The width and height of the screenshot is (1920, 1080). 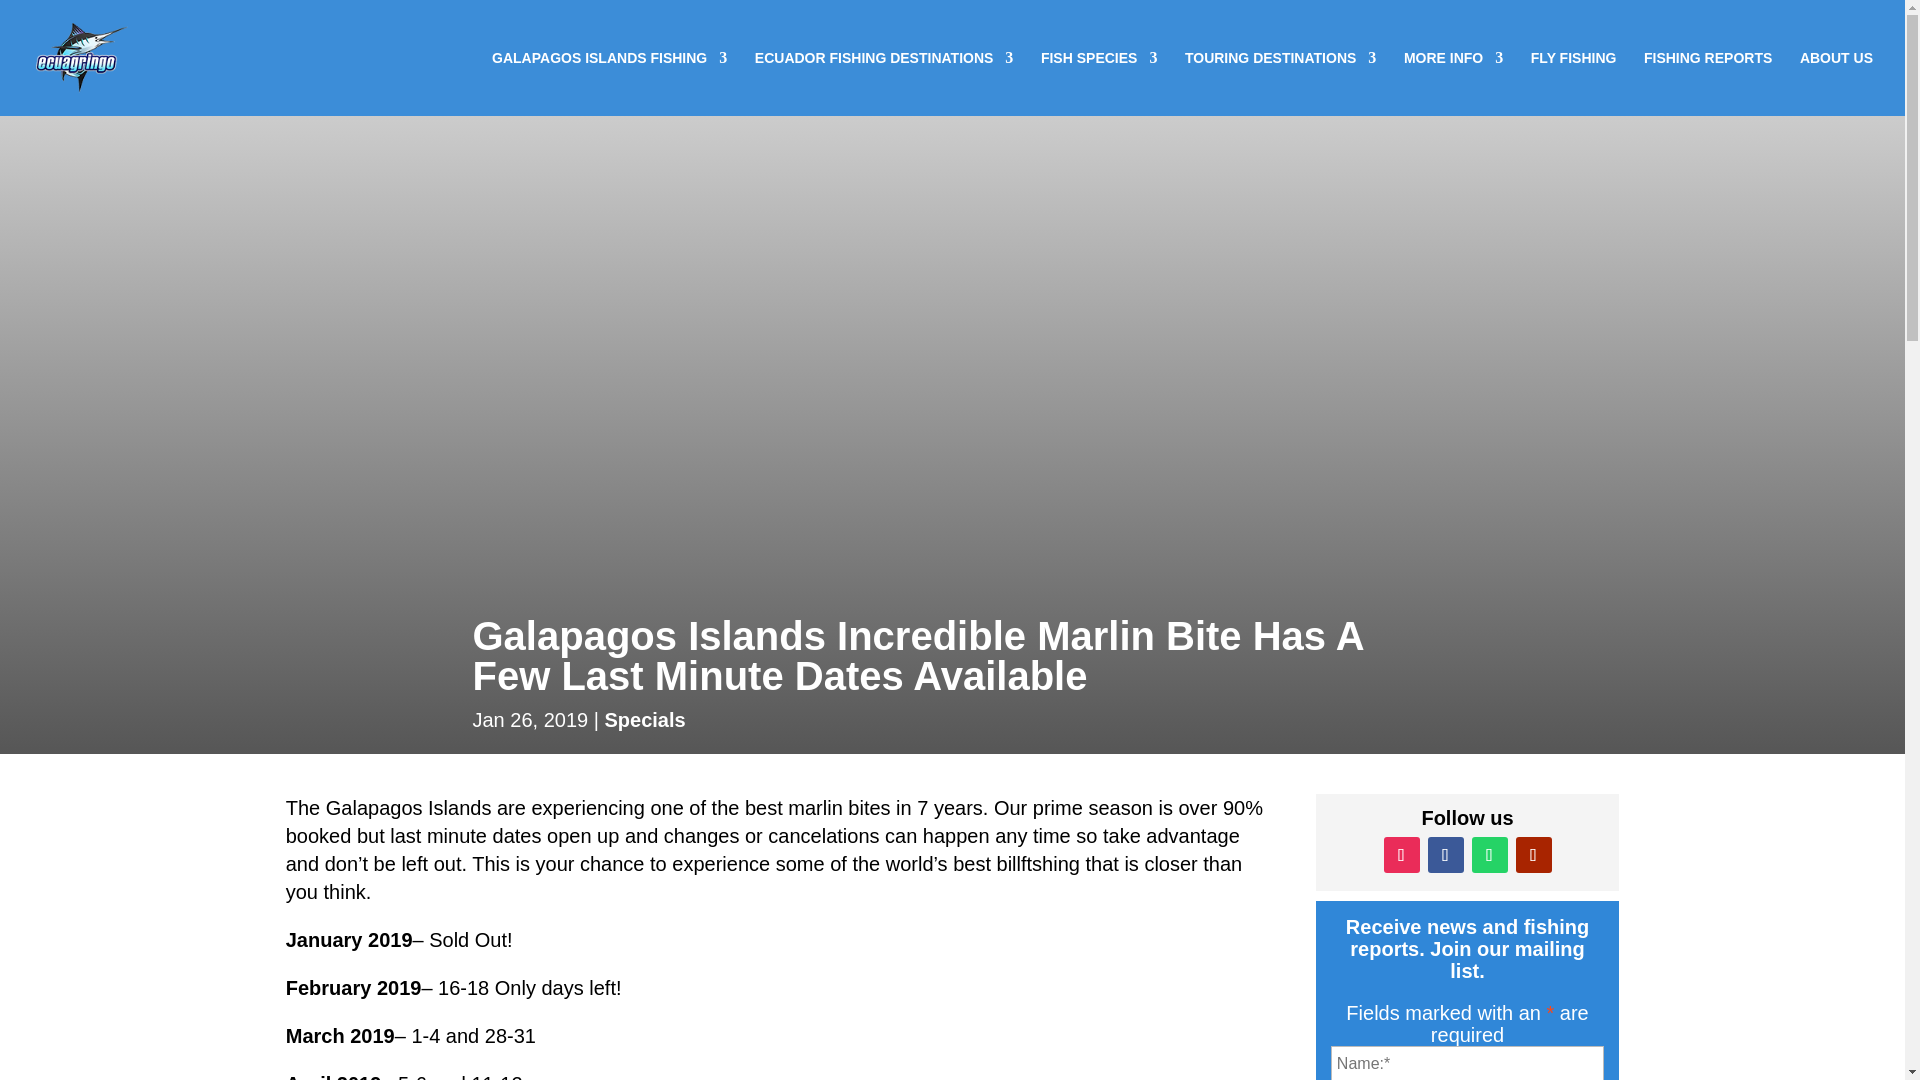 I want to click on FISH SPECIES, so click(x=1098, y=82).